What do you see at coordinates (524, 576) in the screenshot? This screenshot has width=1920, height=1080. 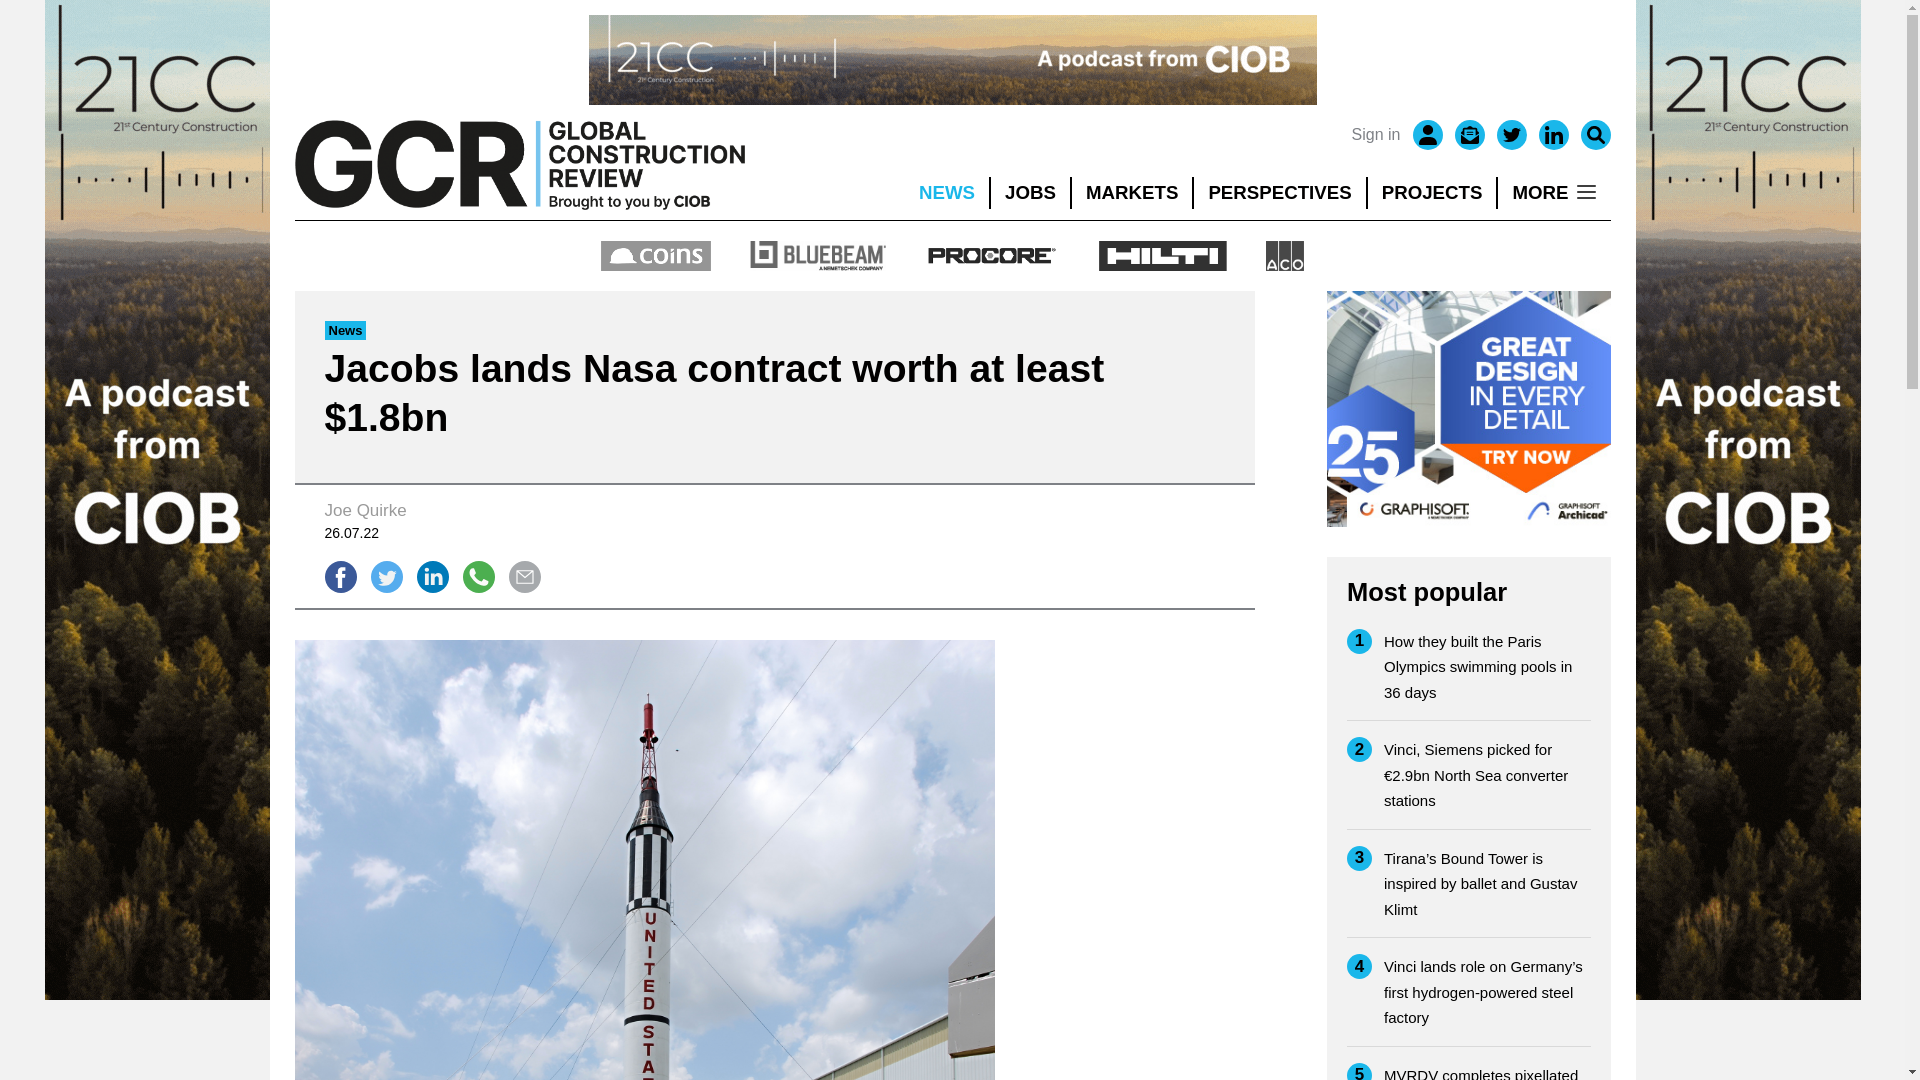 I see `Send email` at bounding box center [524, 576].